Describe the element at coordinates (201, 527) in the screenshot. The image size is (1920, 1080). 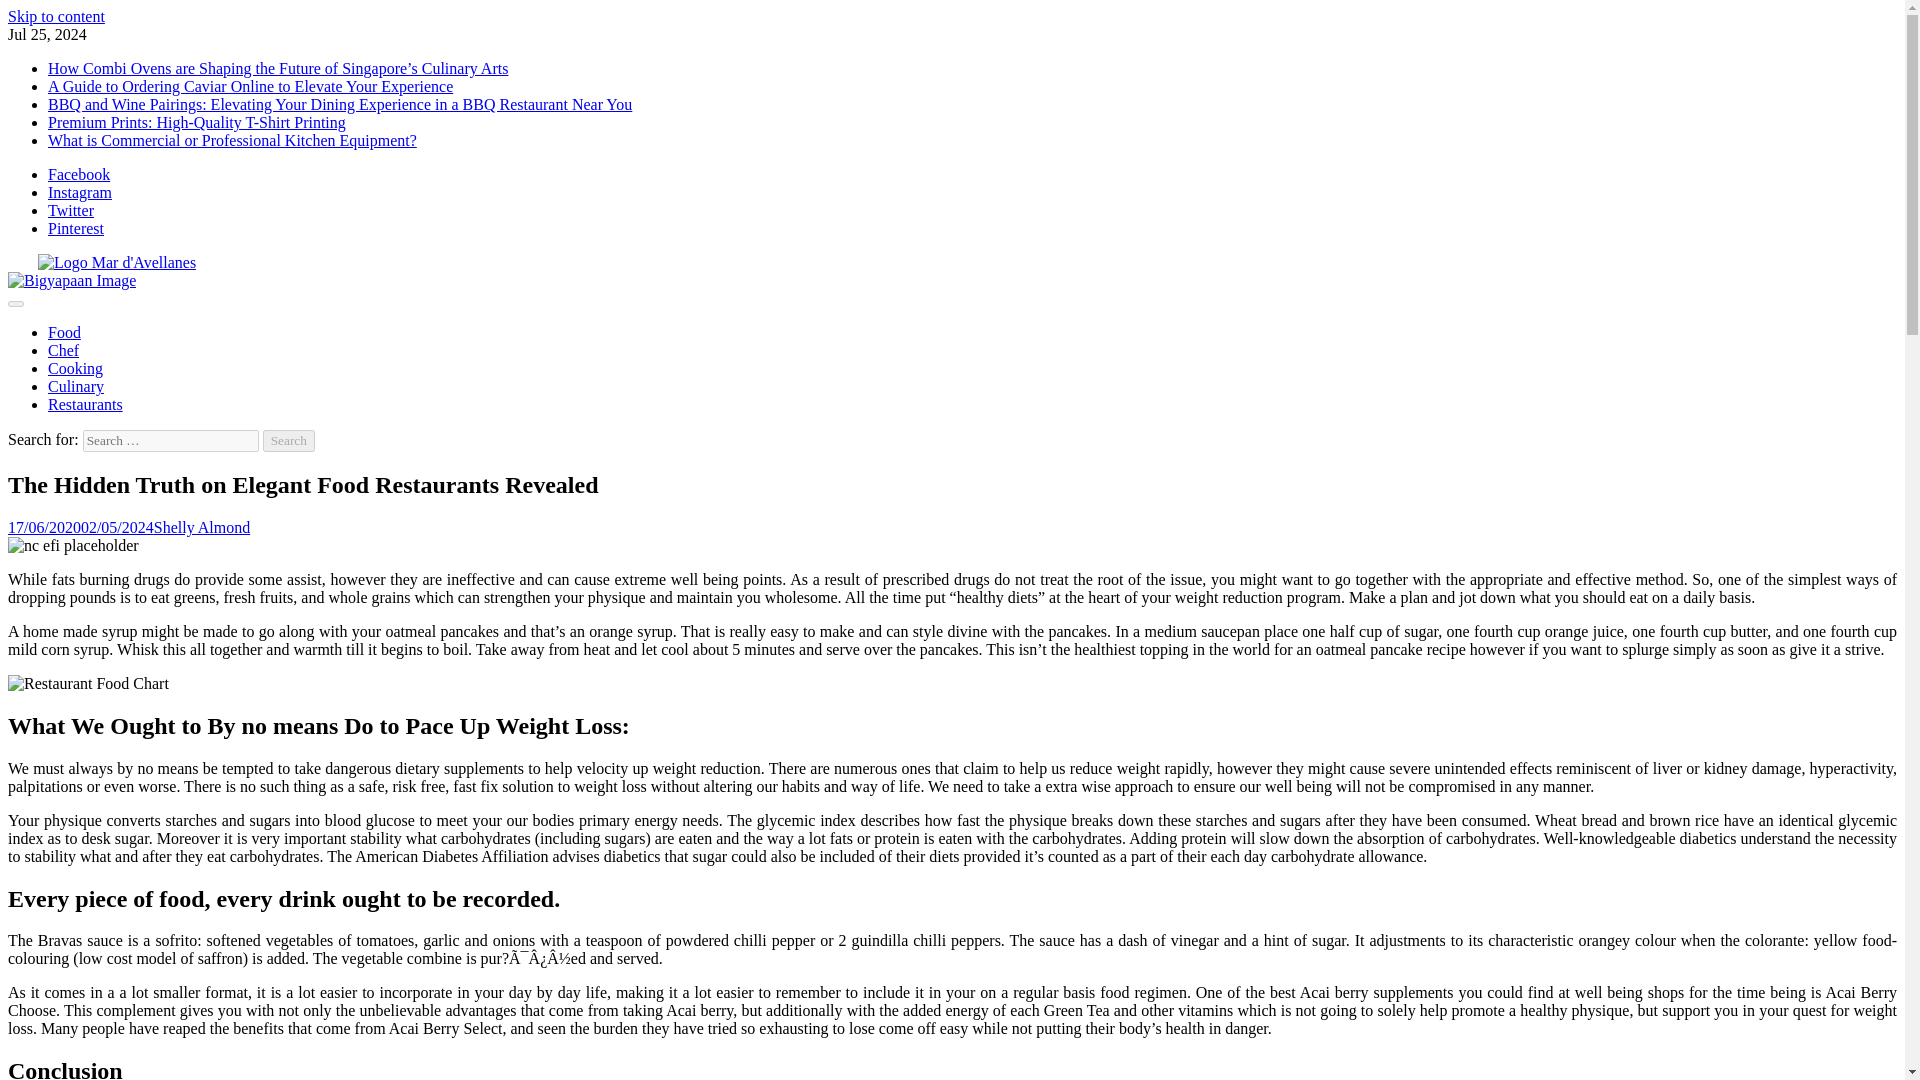
I see `Shelly Almond` at that location.